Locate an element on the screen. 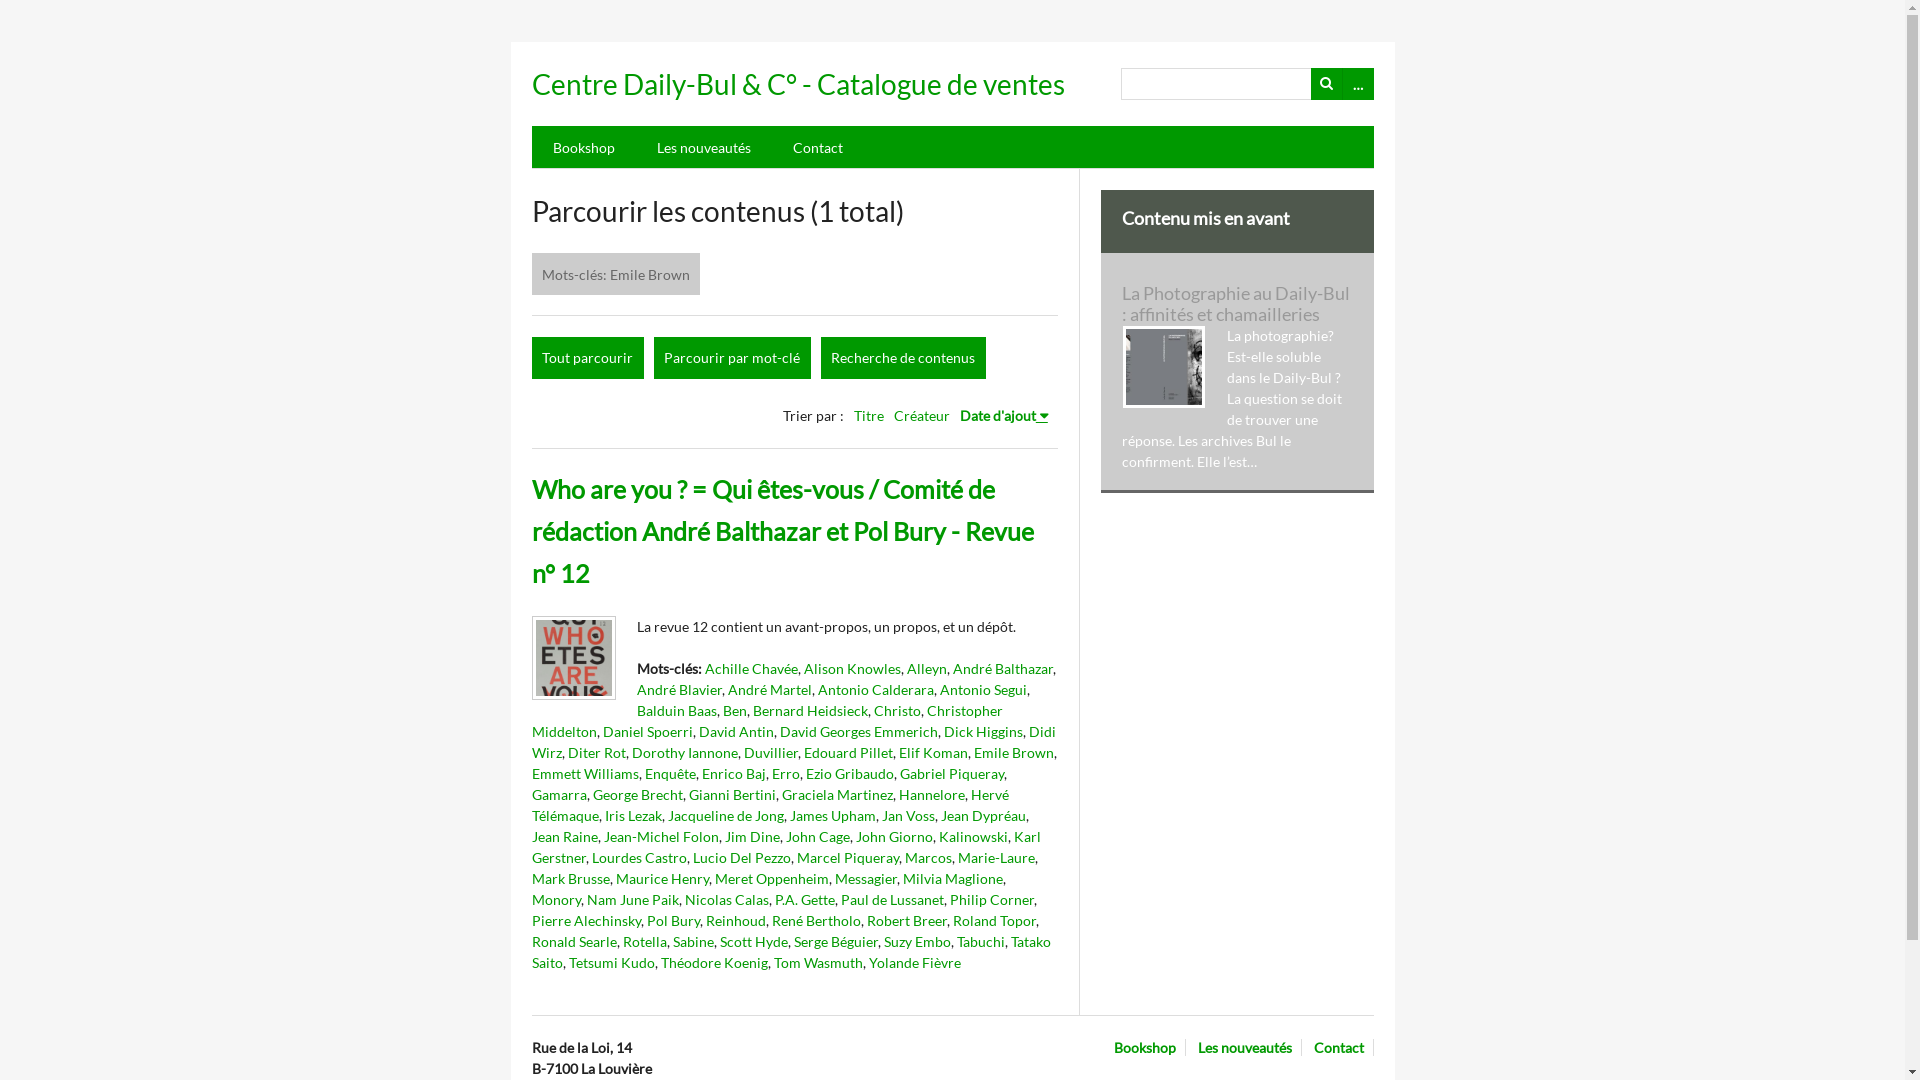 Image resolution: width=1920 pixels, height=1080 pixels. Monory is located at coordinates (556, 900).